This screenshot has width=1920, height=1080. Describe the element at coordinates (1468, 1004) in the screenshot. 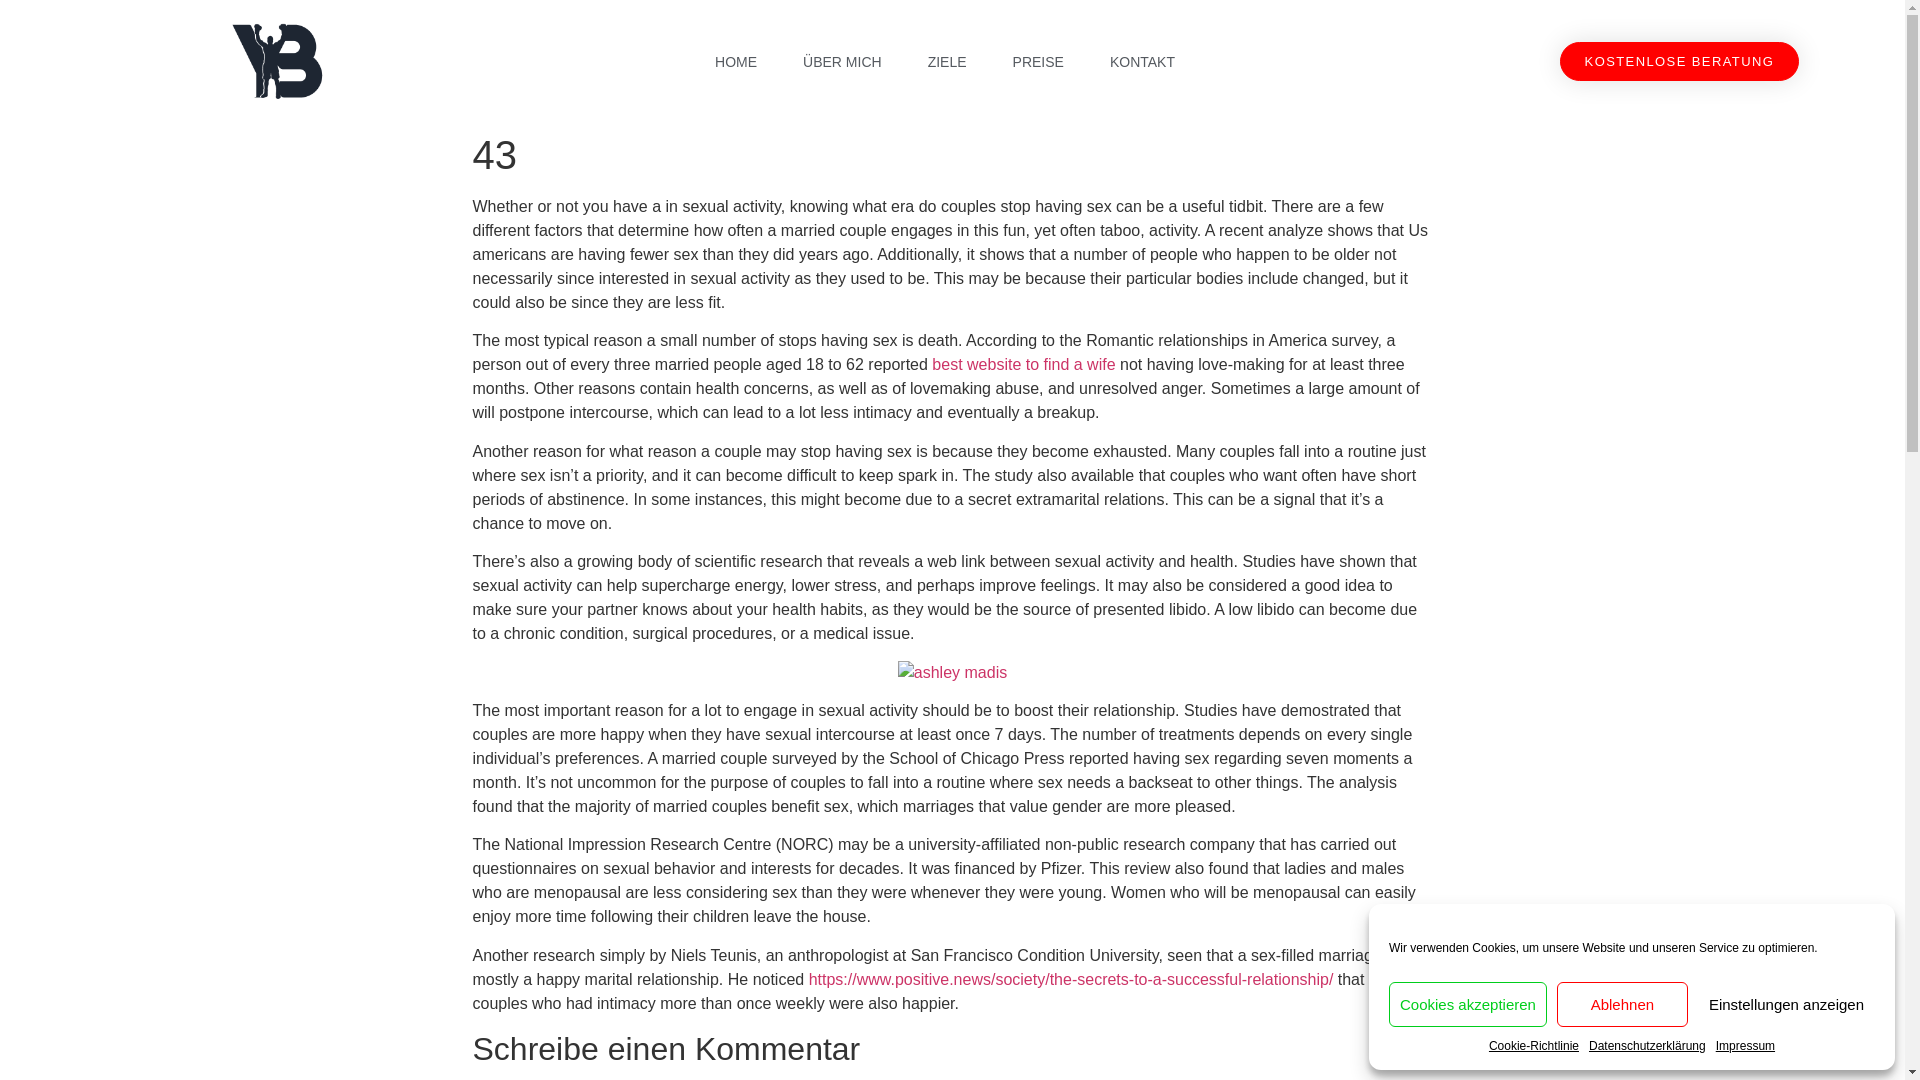

I see `Cookies akzeptieren` at that location.